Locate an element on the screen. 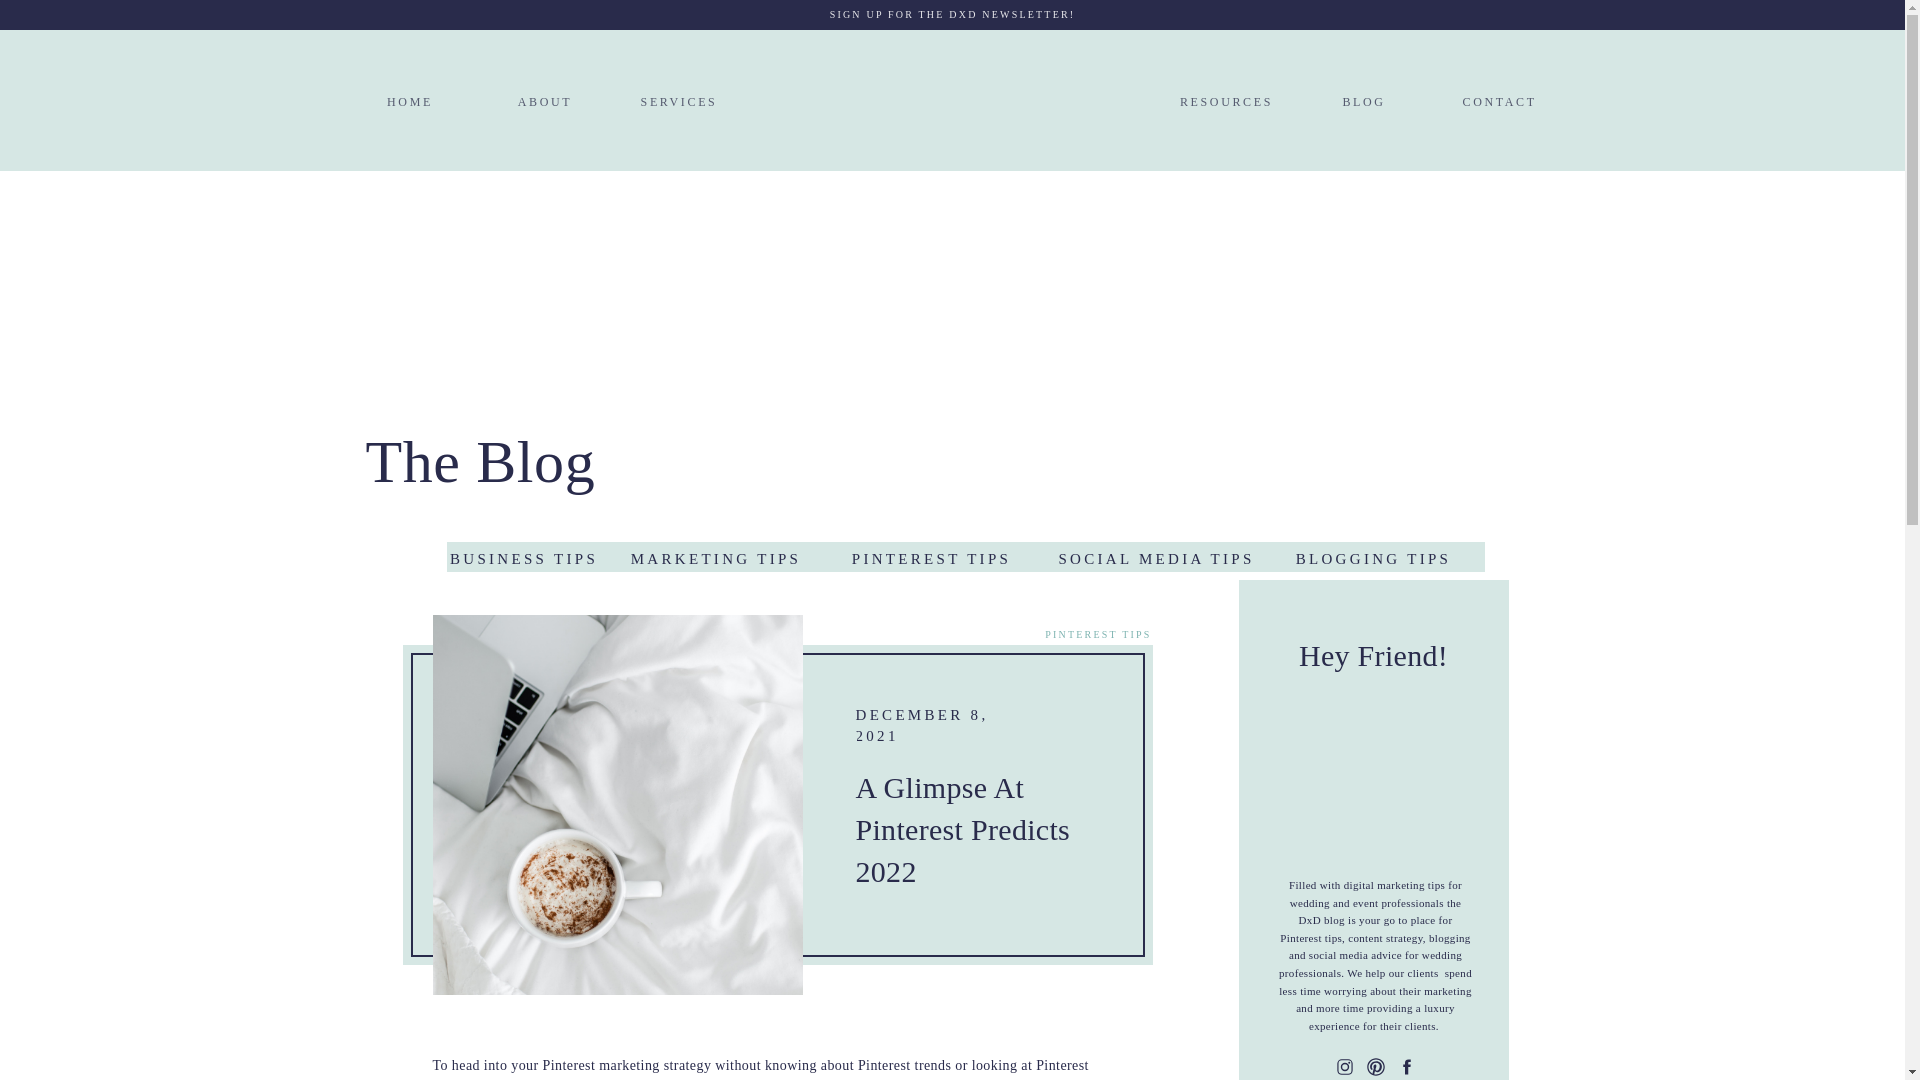 This screenshot has width=1920, height=1080. SOCIAL MEDIA TIPS is located at coordinates (1156, 555).